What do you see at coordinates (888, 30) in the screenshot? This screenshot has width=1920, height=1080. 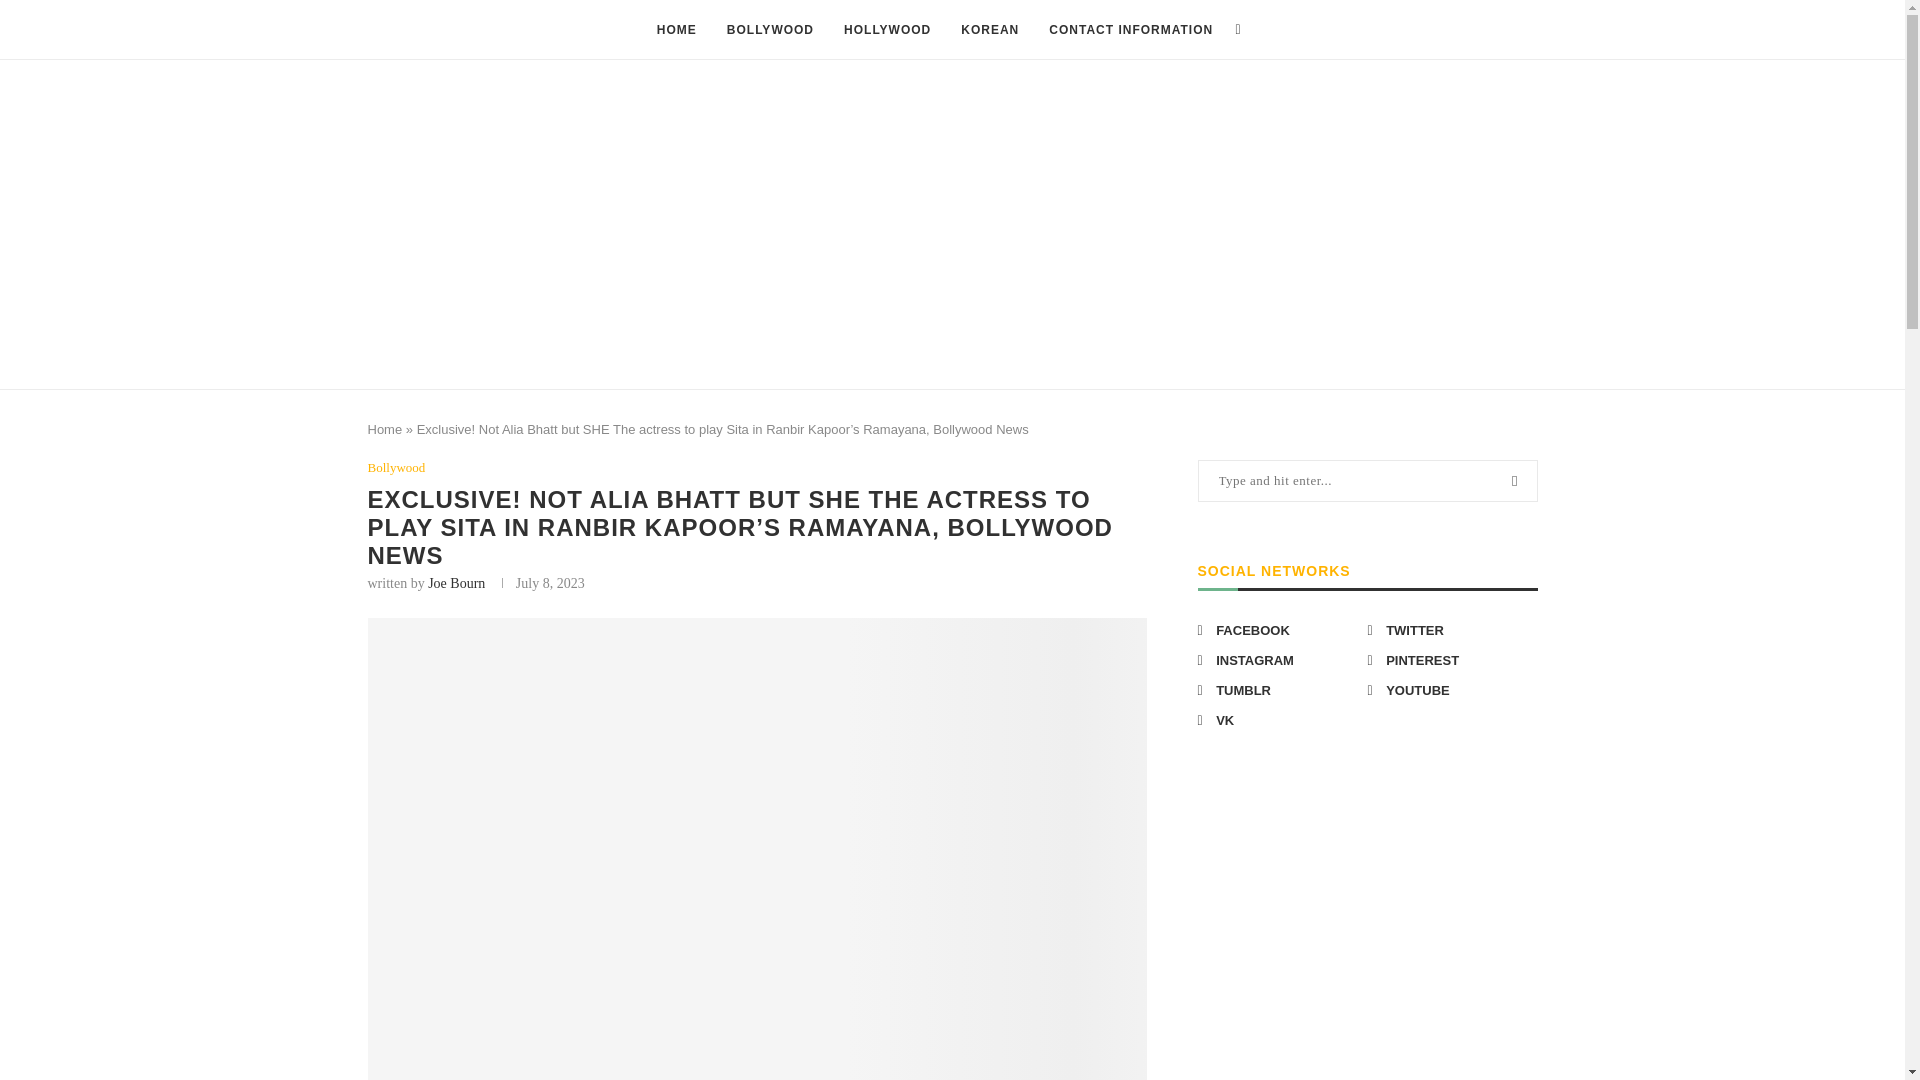 I see `HOLLYWOOD` at bounding box center [888, 30].